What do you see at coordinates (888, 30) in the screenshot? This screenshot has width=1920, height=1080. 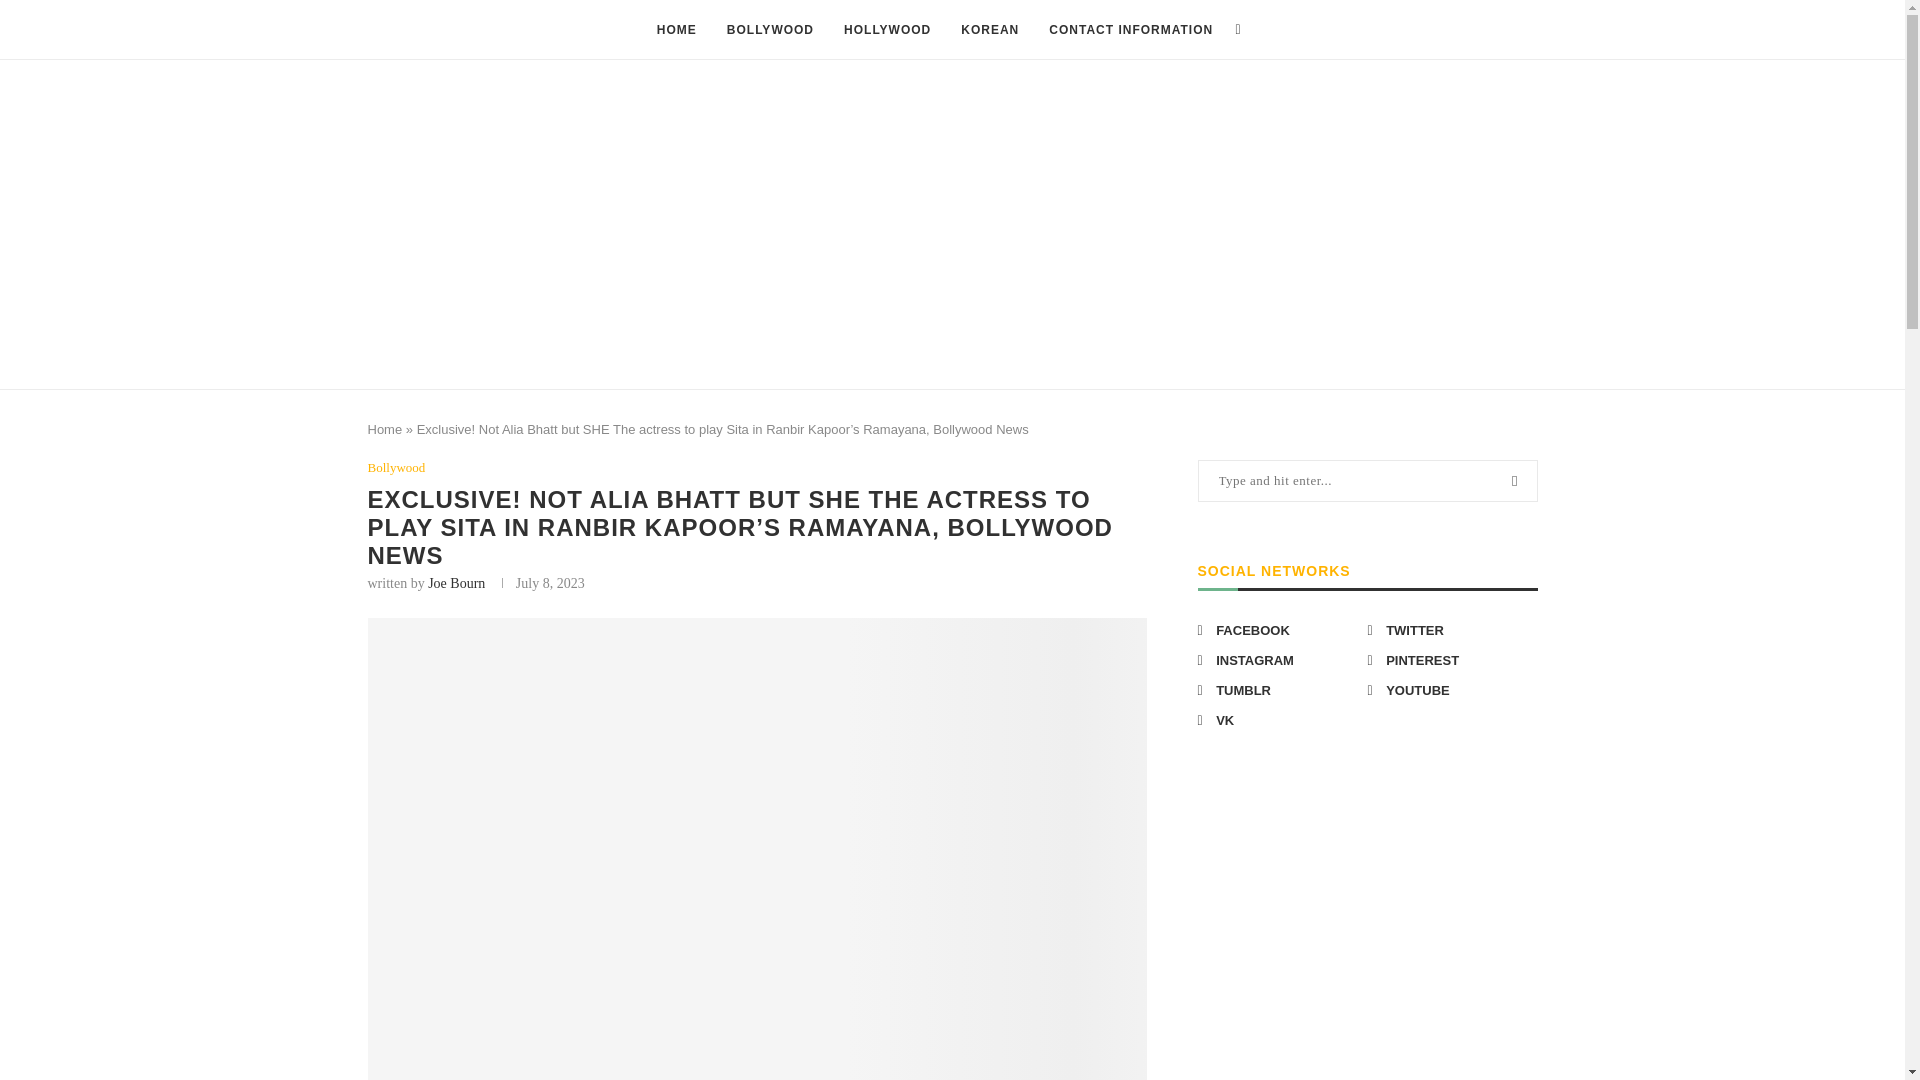 I see `HOLLYWOOD` at bounding box center [888, 30].